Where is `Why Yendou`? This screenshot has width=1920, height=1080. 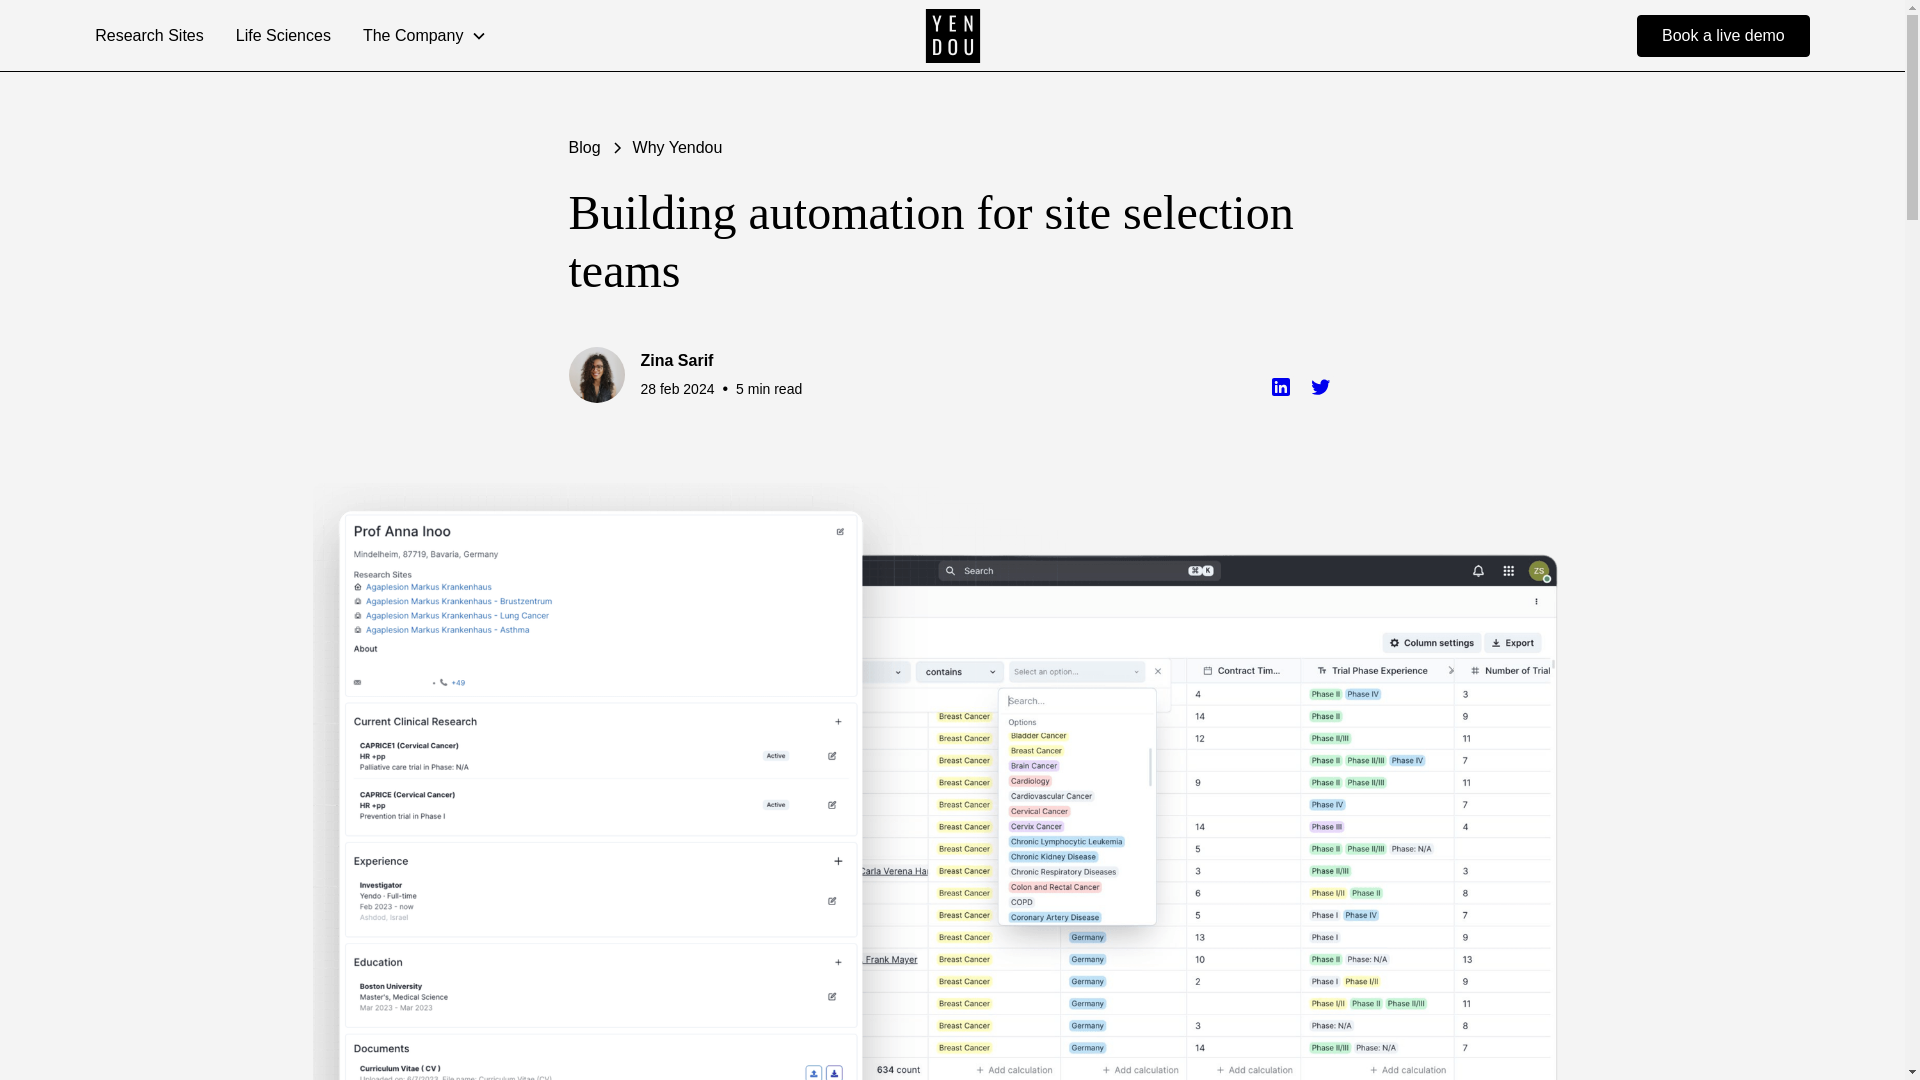
Why Yendou is located at coordinates (678, 148).